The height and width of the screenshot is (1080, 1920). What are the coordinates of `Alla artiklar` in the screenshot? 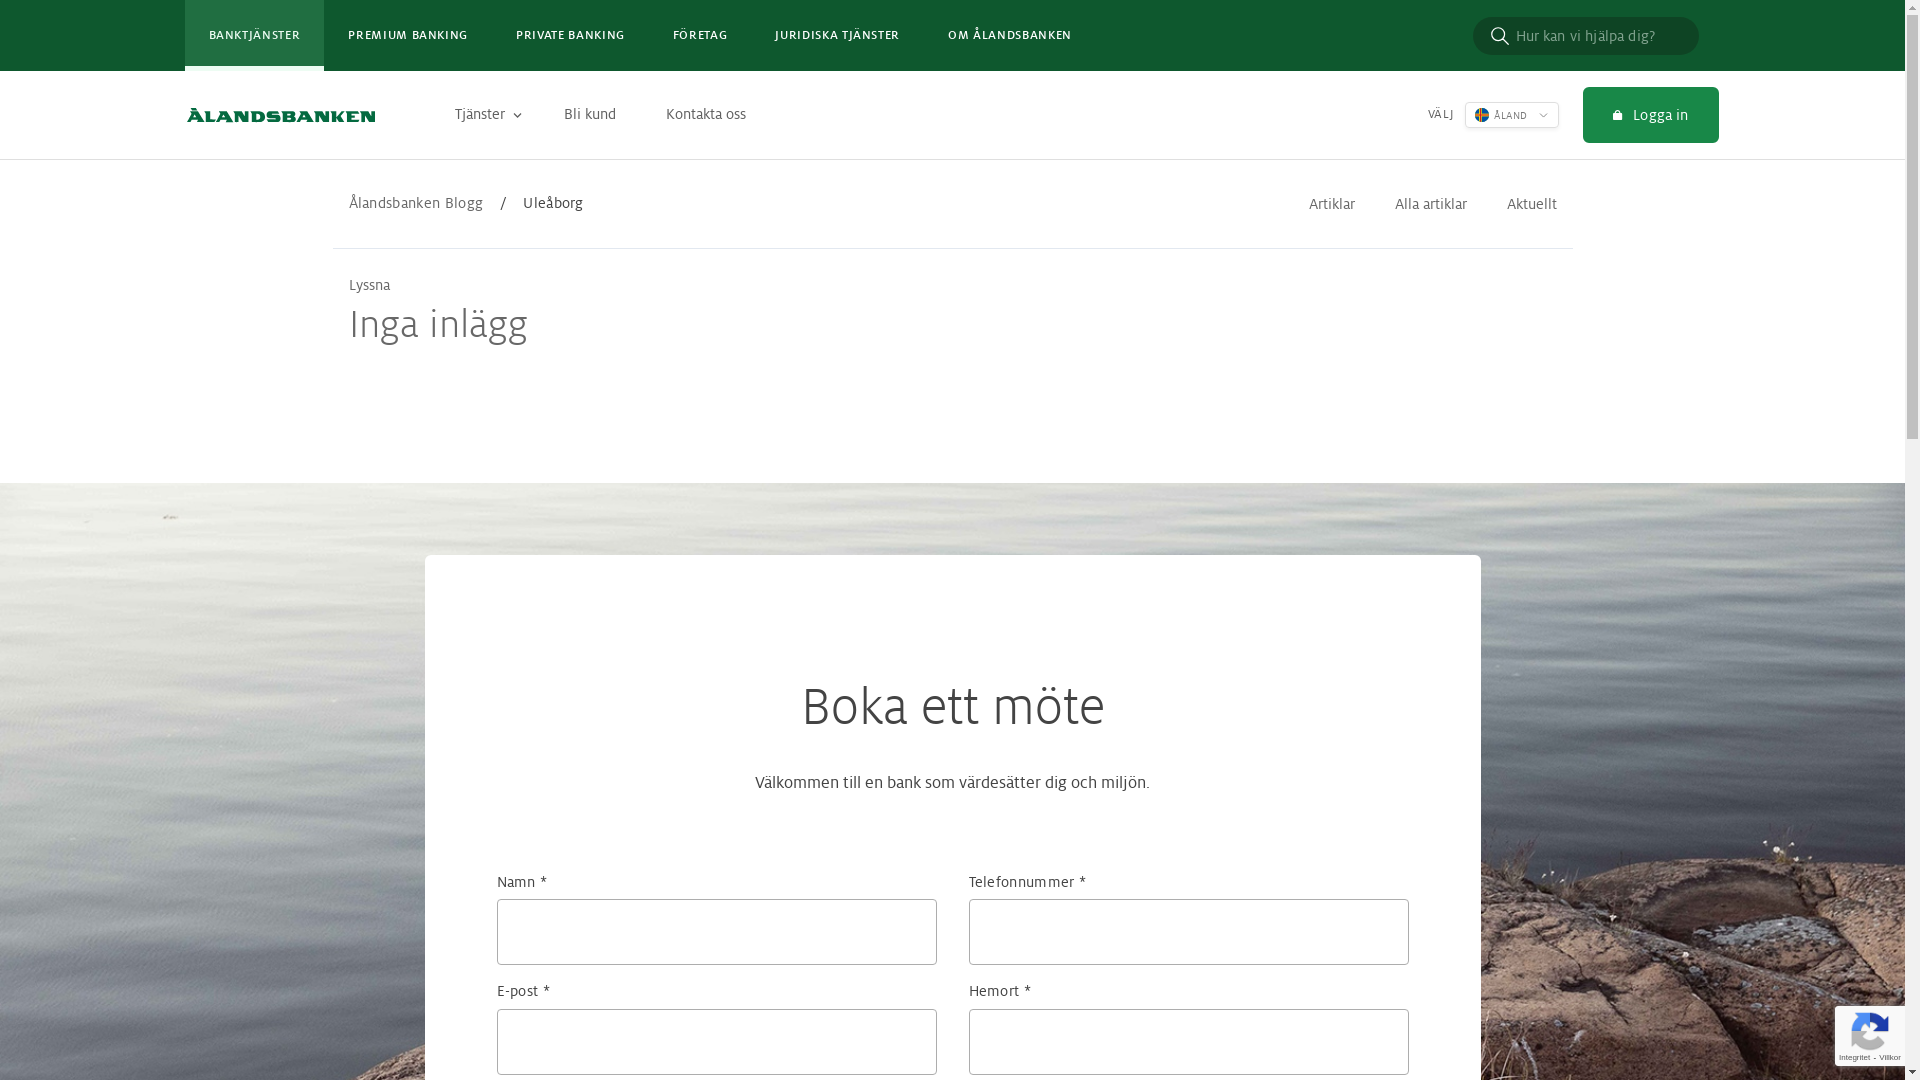 It's located at (1430, 204).